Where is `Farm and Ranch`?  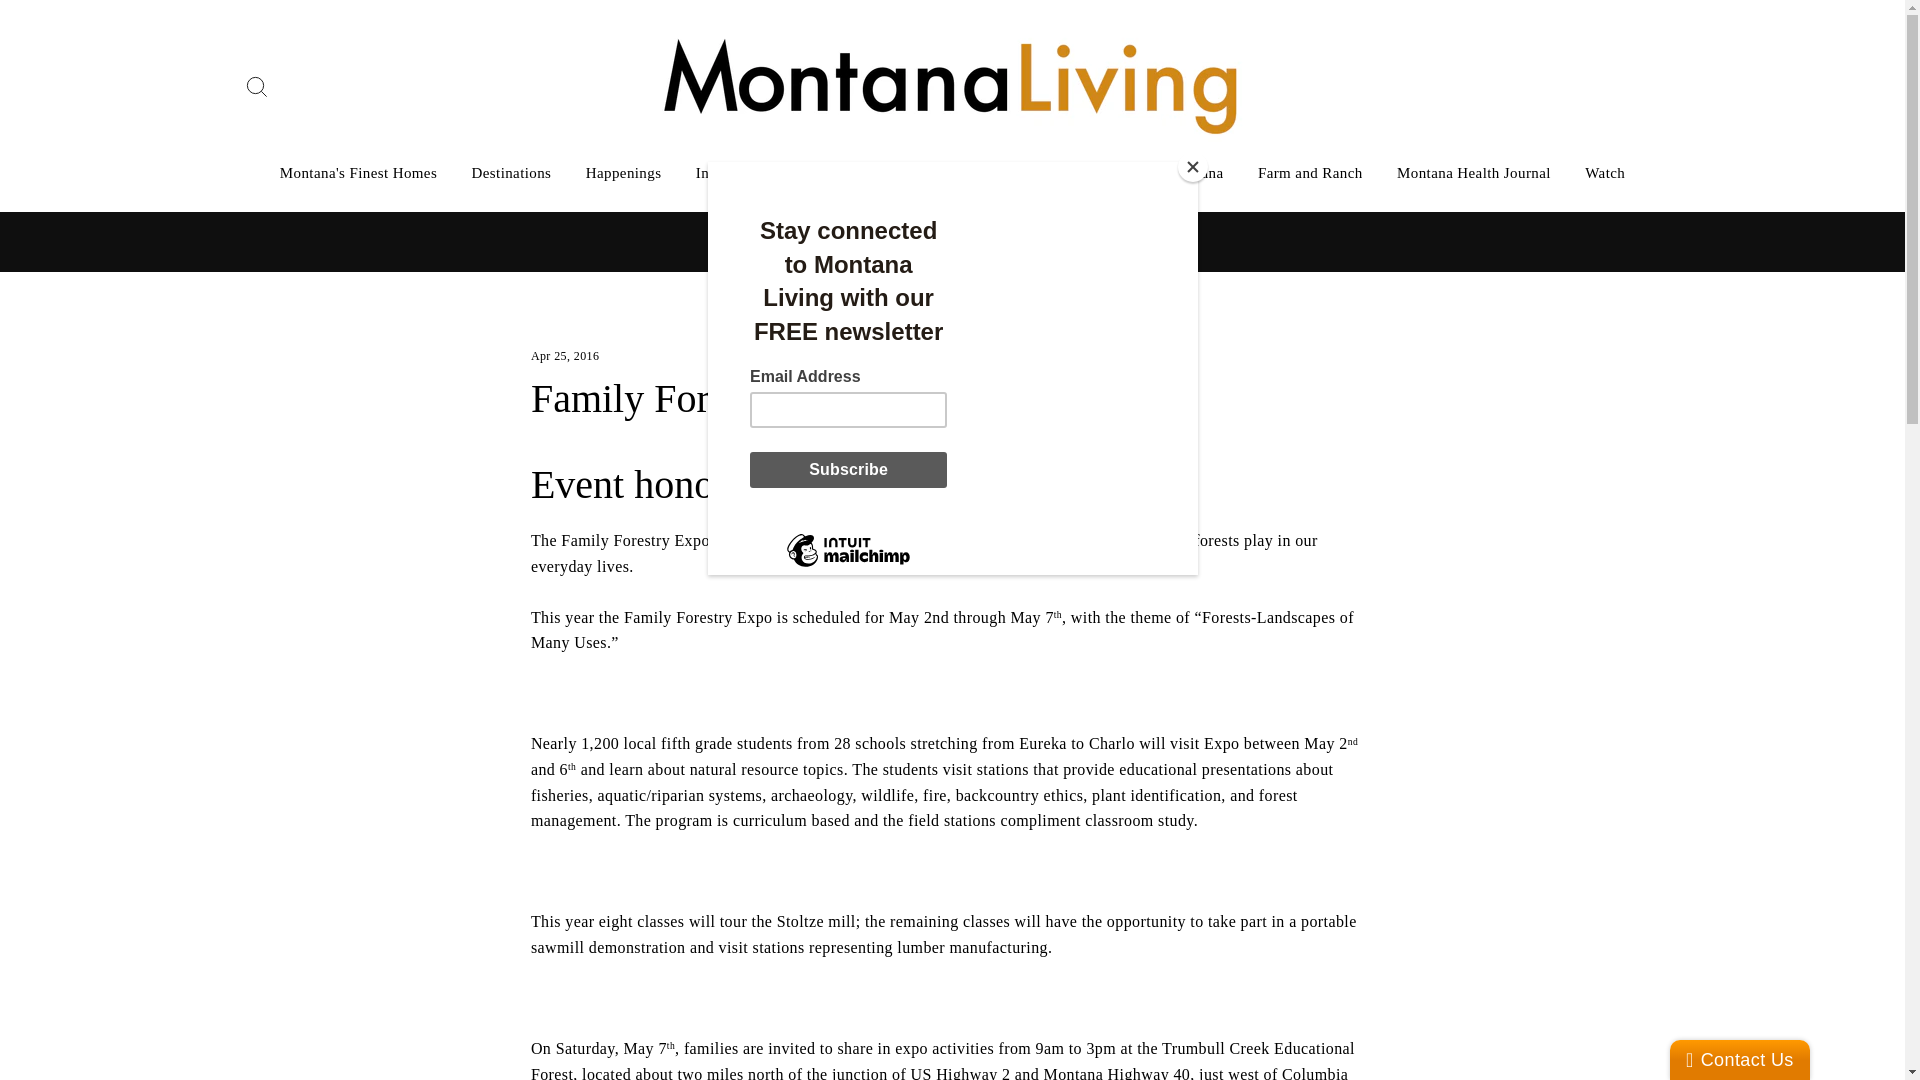 Farm and Ranch is located at coordinates (1310, 172).